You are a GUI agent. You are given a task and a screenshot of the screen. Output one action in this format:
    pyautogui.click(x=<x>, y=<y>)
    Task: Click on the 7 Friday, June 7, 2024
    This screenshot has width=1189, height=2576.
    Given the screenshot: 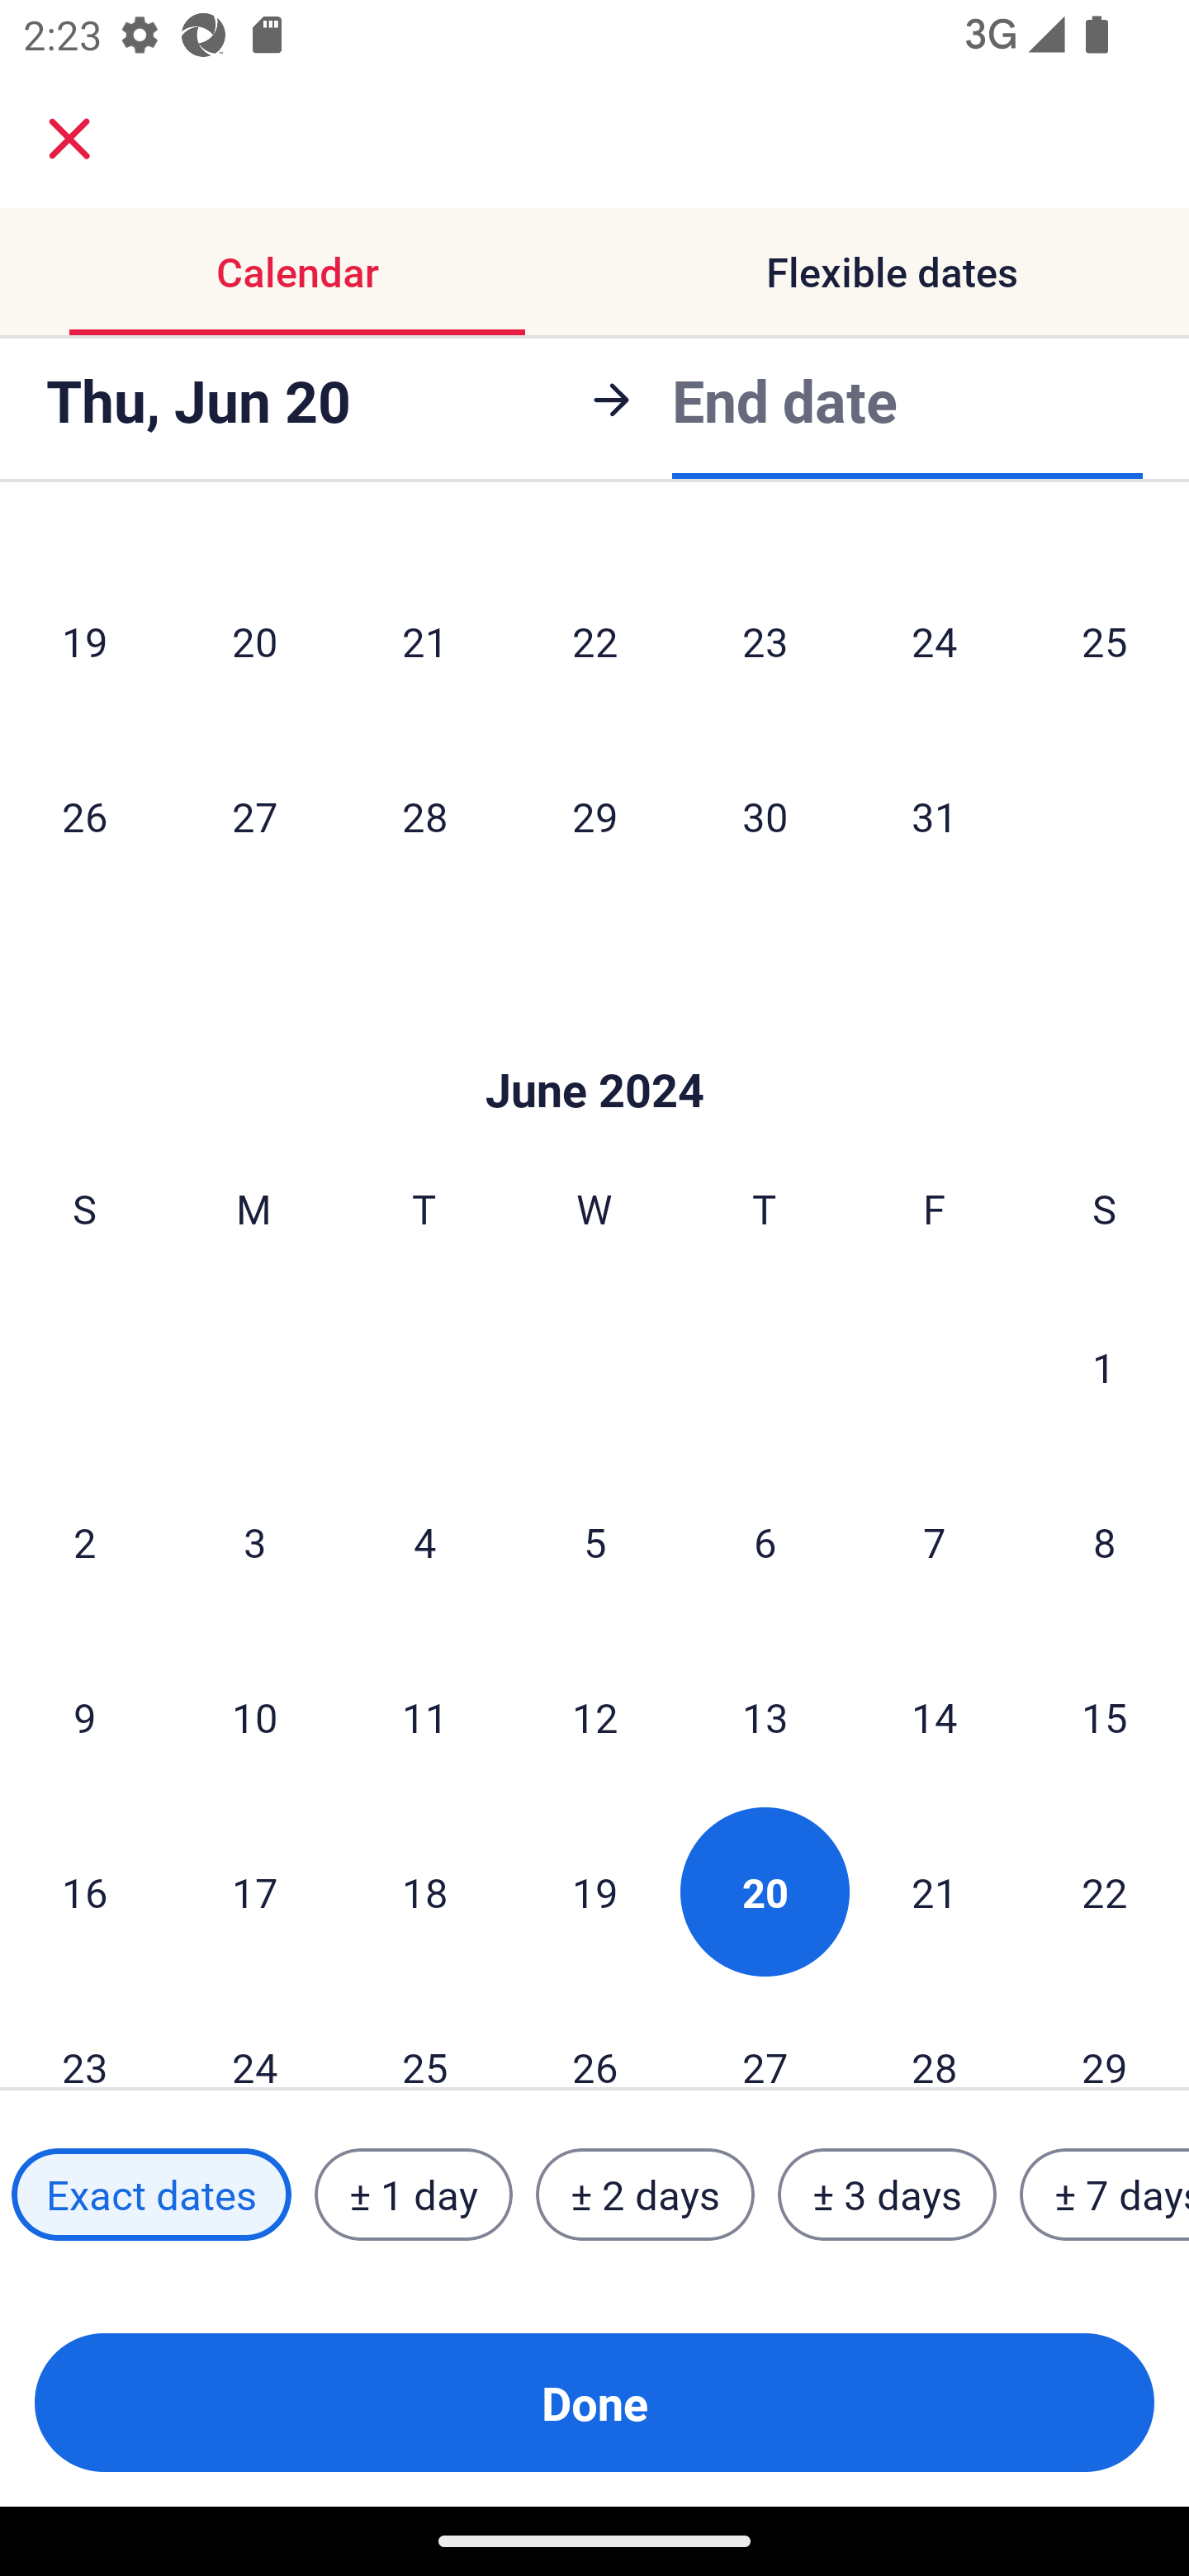 What is the action you would take?
    pyautogui.click(x=935, y=1541)
    